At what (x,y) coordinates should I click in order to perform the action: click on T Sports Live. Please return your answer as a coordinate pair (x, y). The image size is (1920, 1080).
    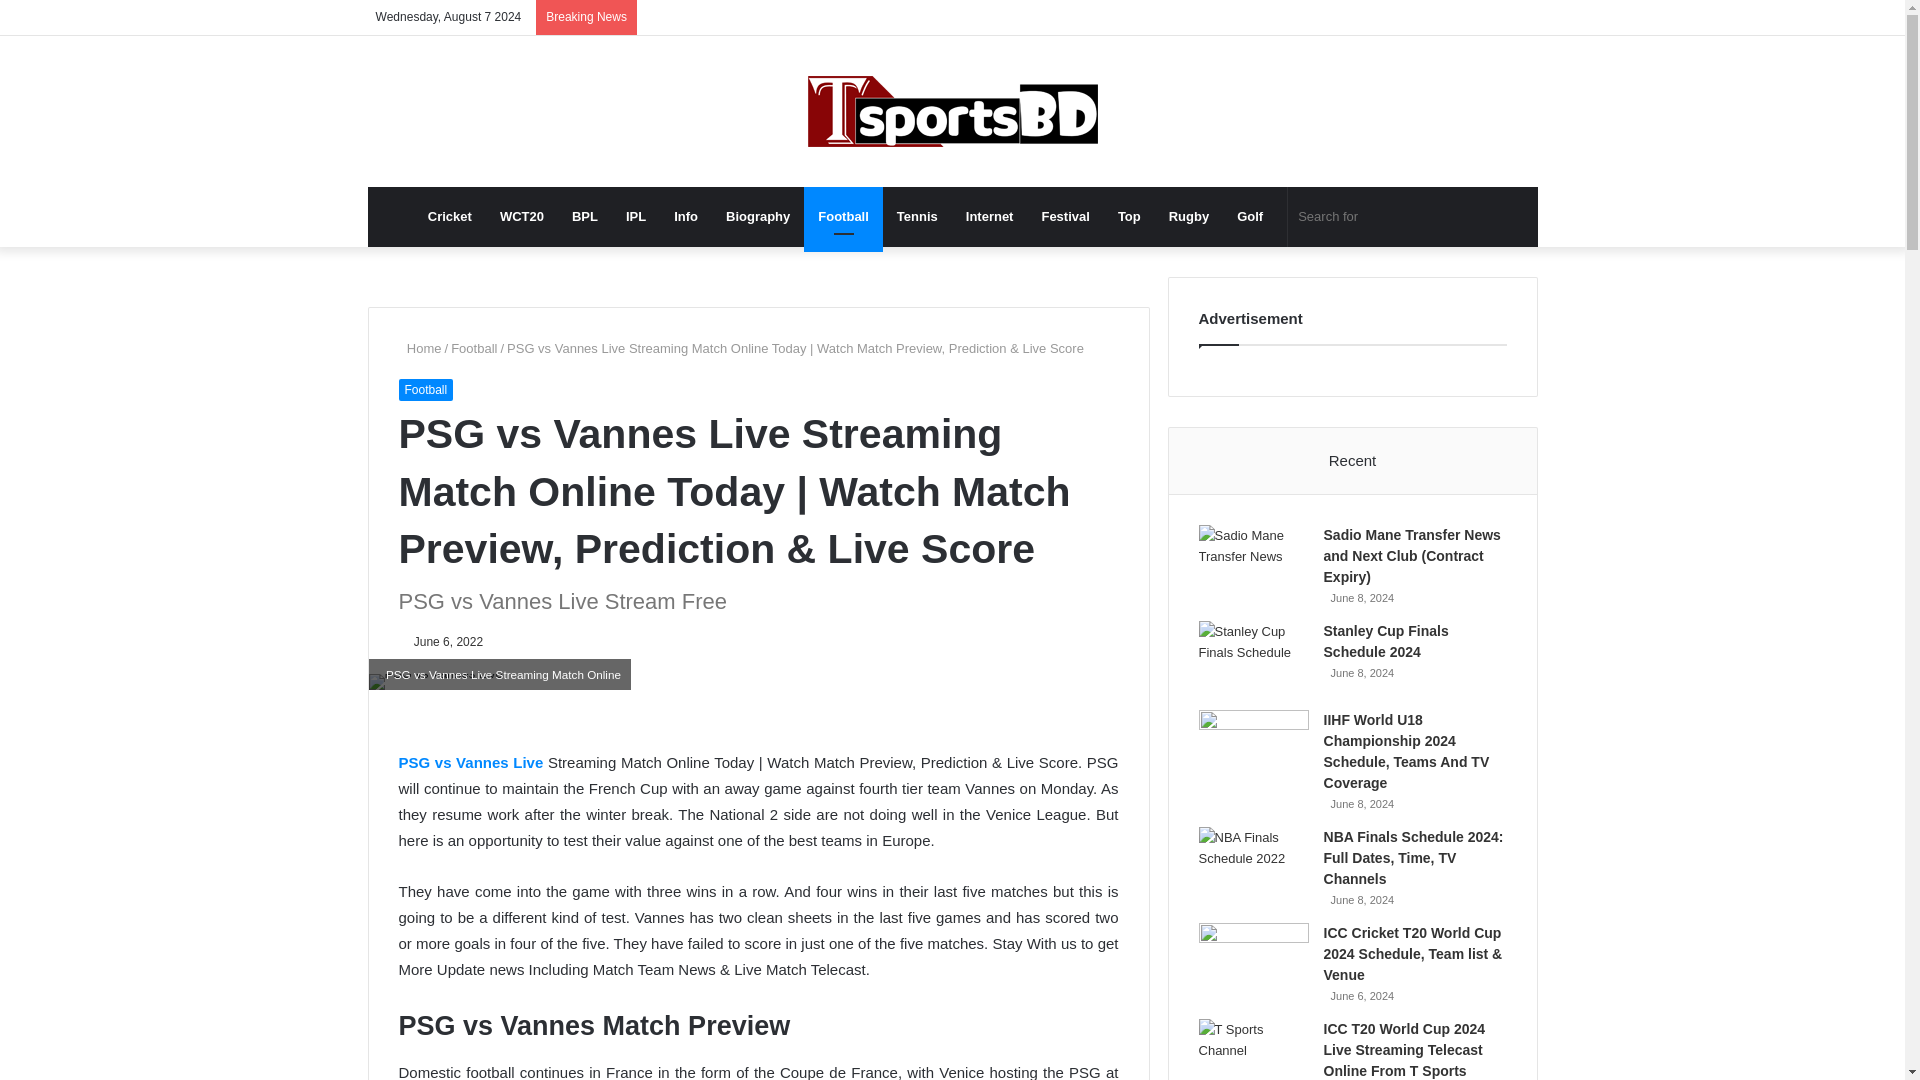
    Looking at the image, I should click on (953, 110).